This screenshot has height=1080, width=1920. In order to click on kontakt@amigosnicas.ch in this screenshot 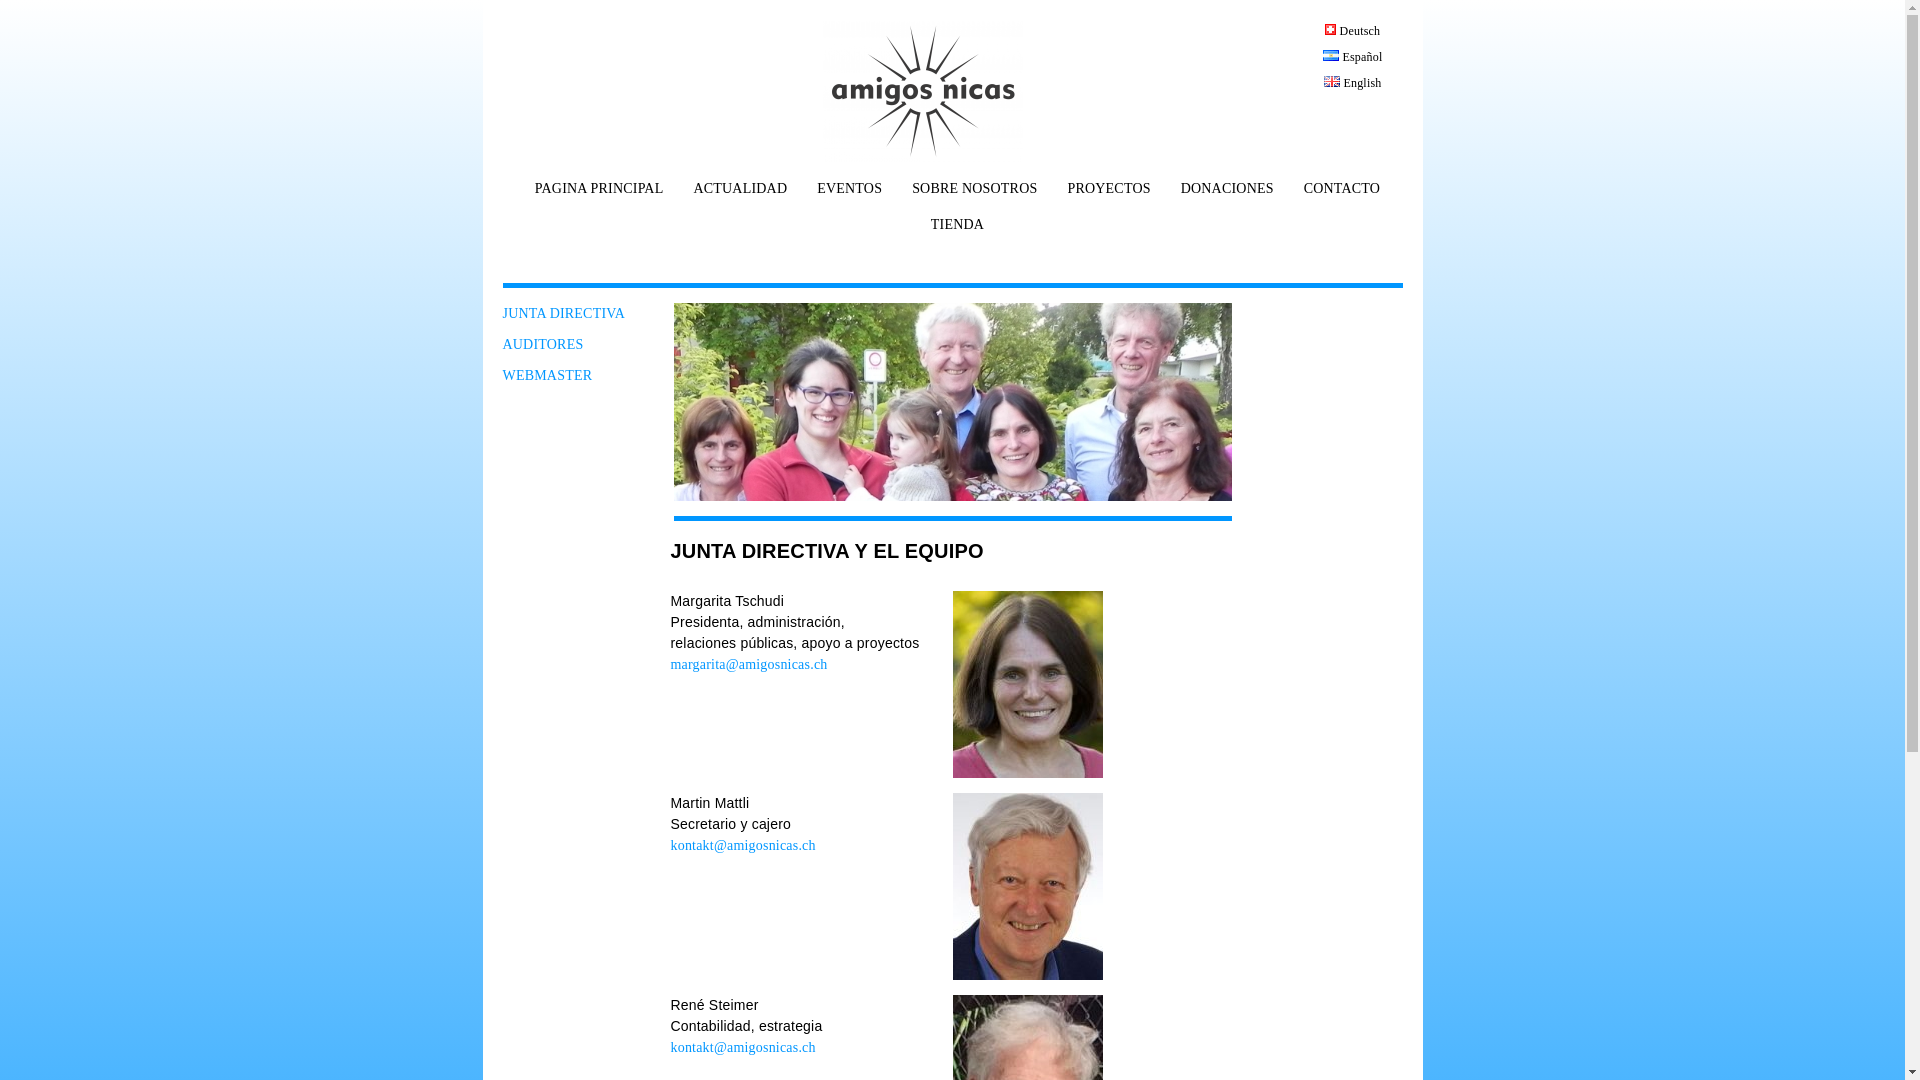, I will do `click(742, 846)`.